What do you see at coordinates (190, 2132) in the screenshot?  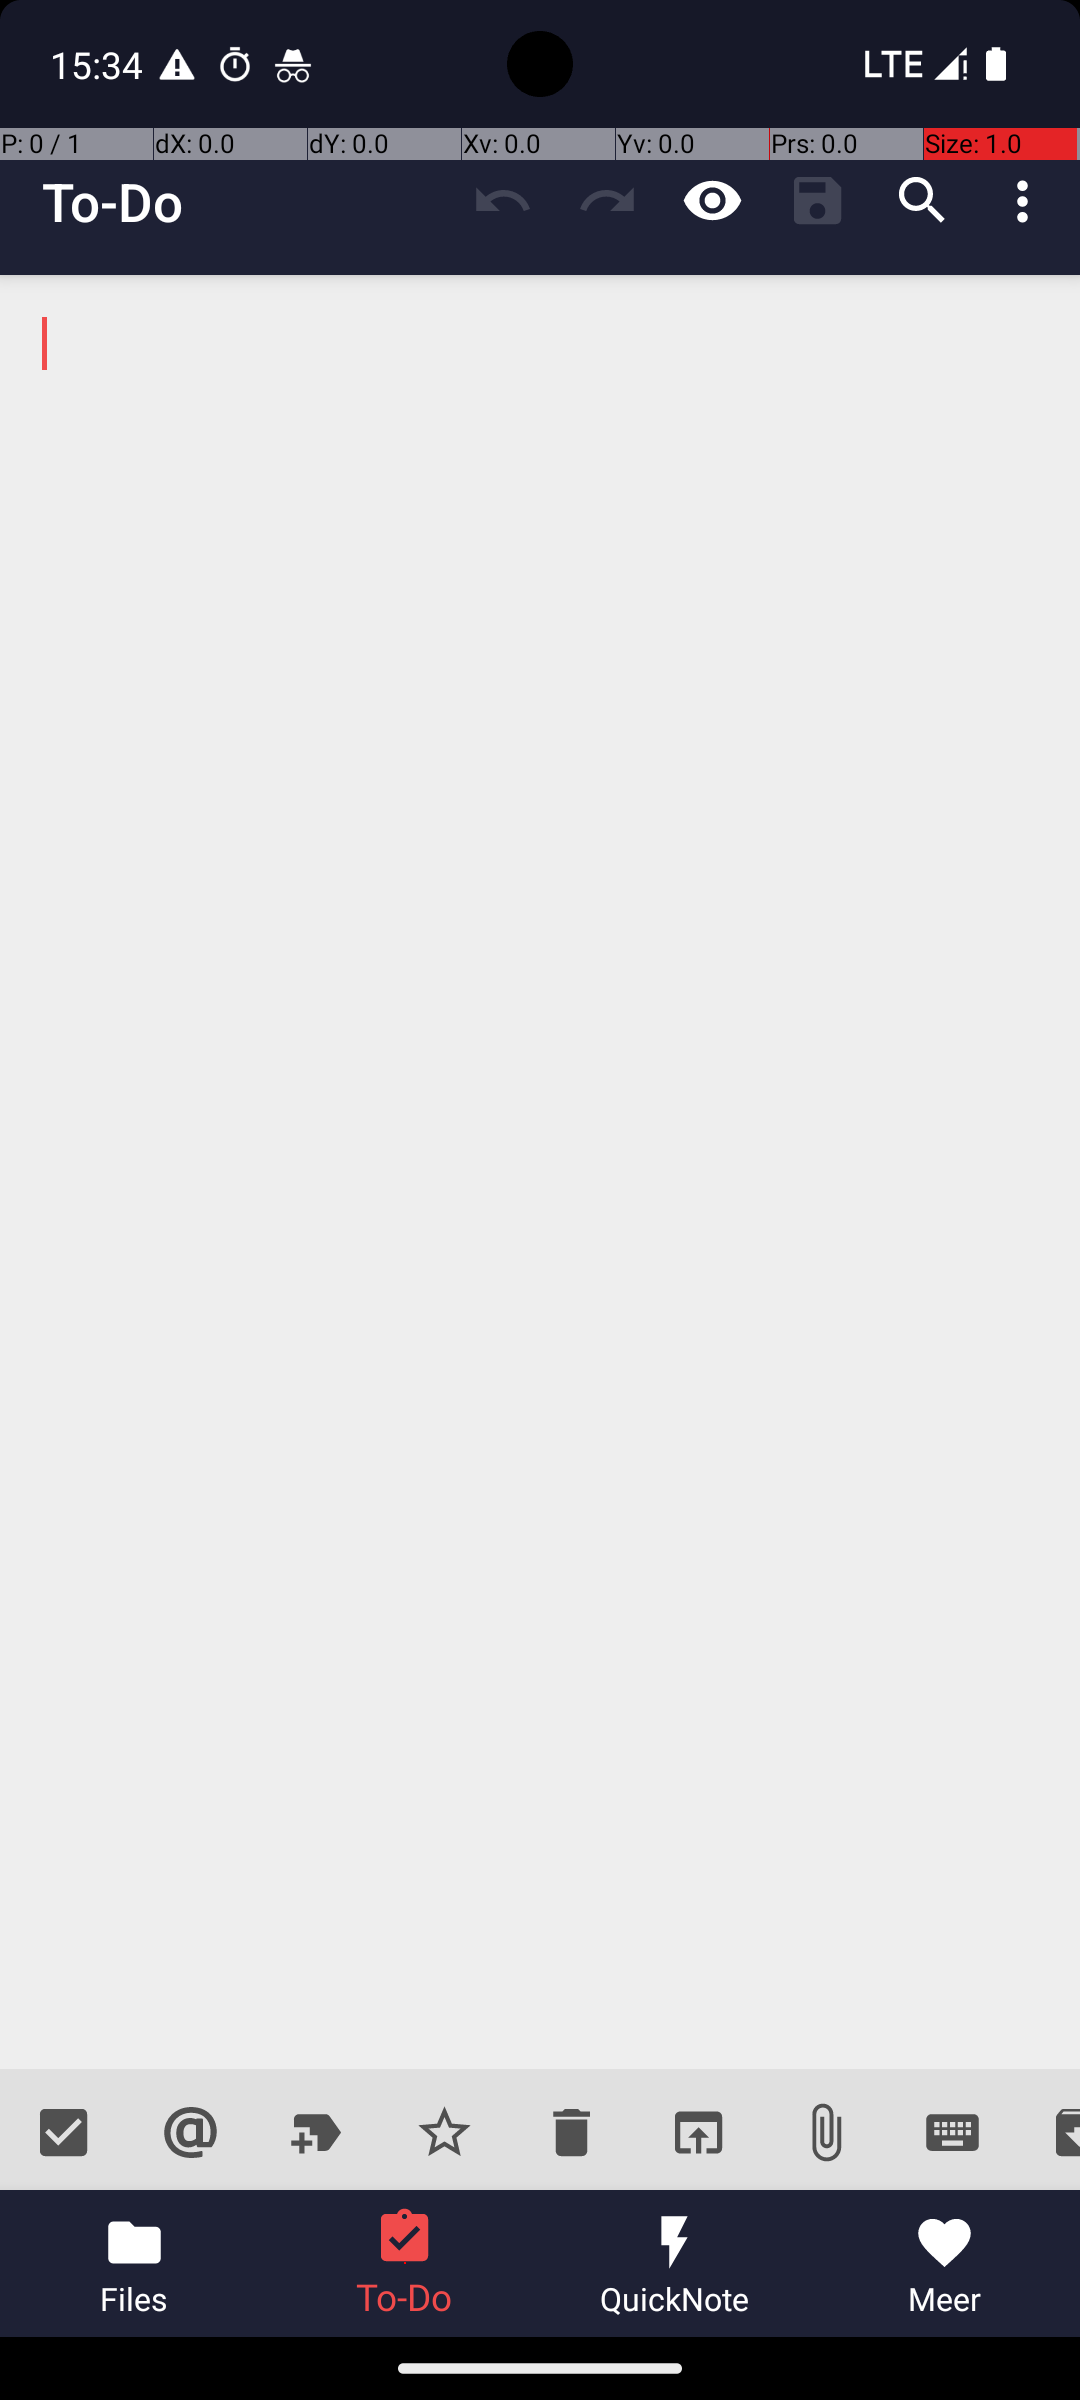 I see `Add context` at bounding box center [190, 2132].